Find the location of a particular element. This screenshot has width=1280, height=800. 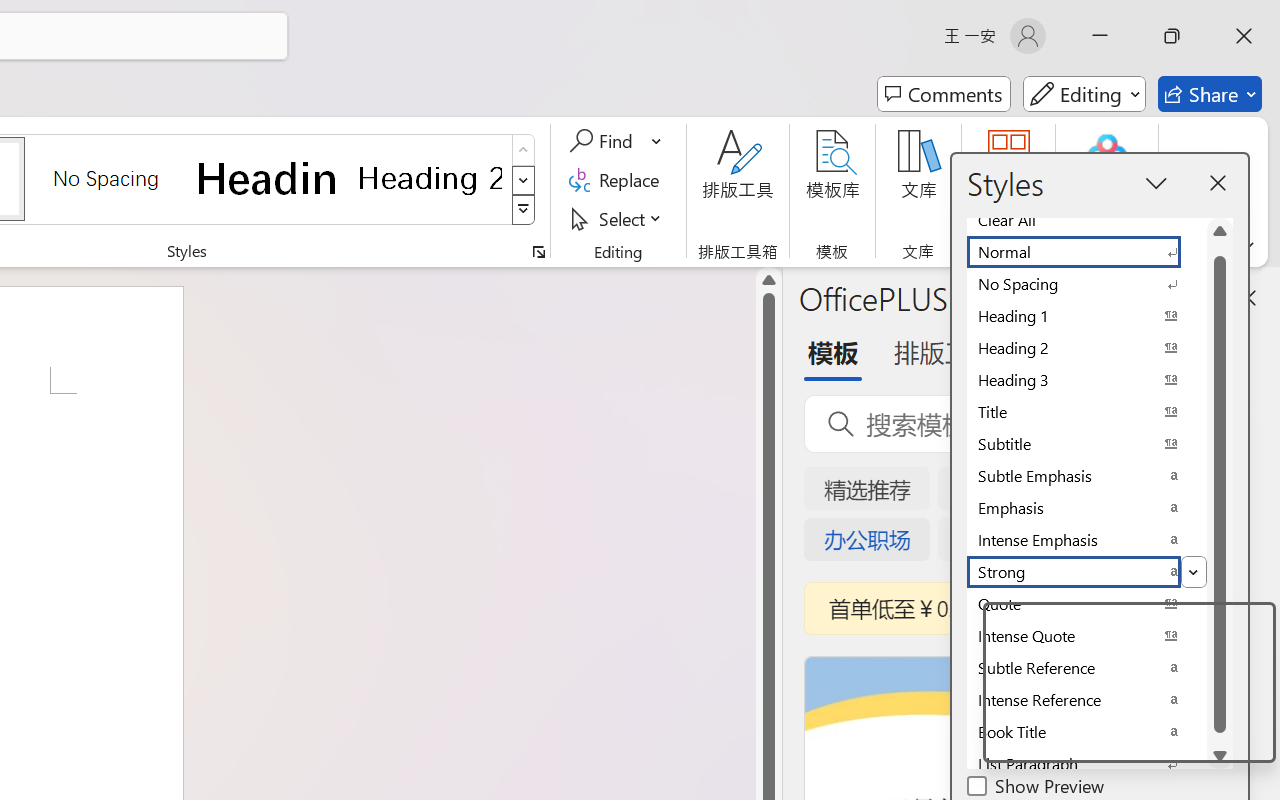

Intense Emphasis is located at coordinates (1086, 540).